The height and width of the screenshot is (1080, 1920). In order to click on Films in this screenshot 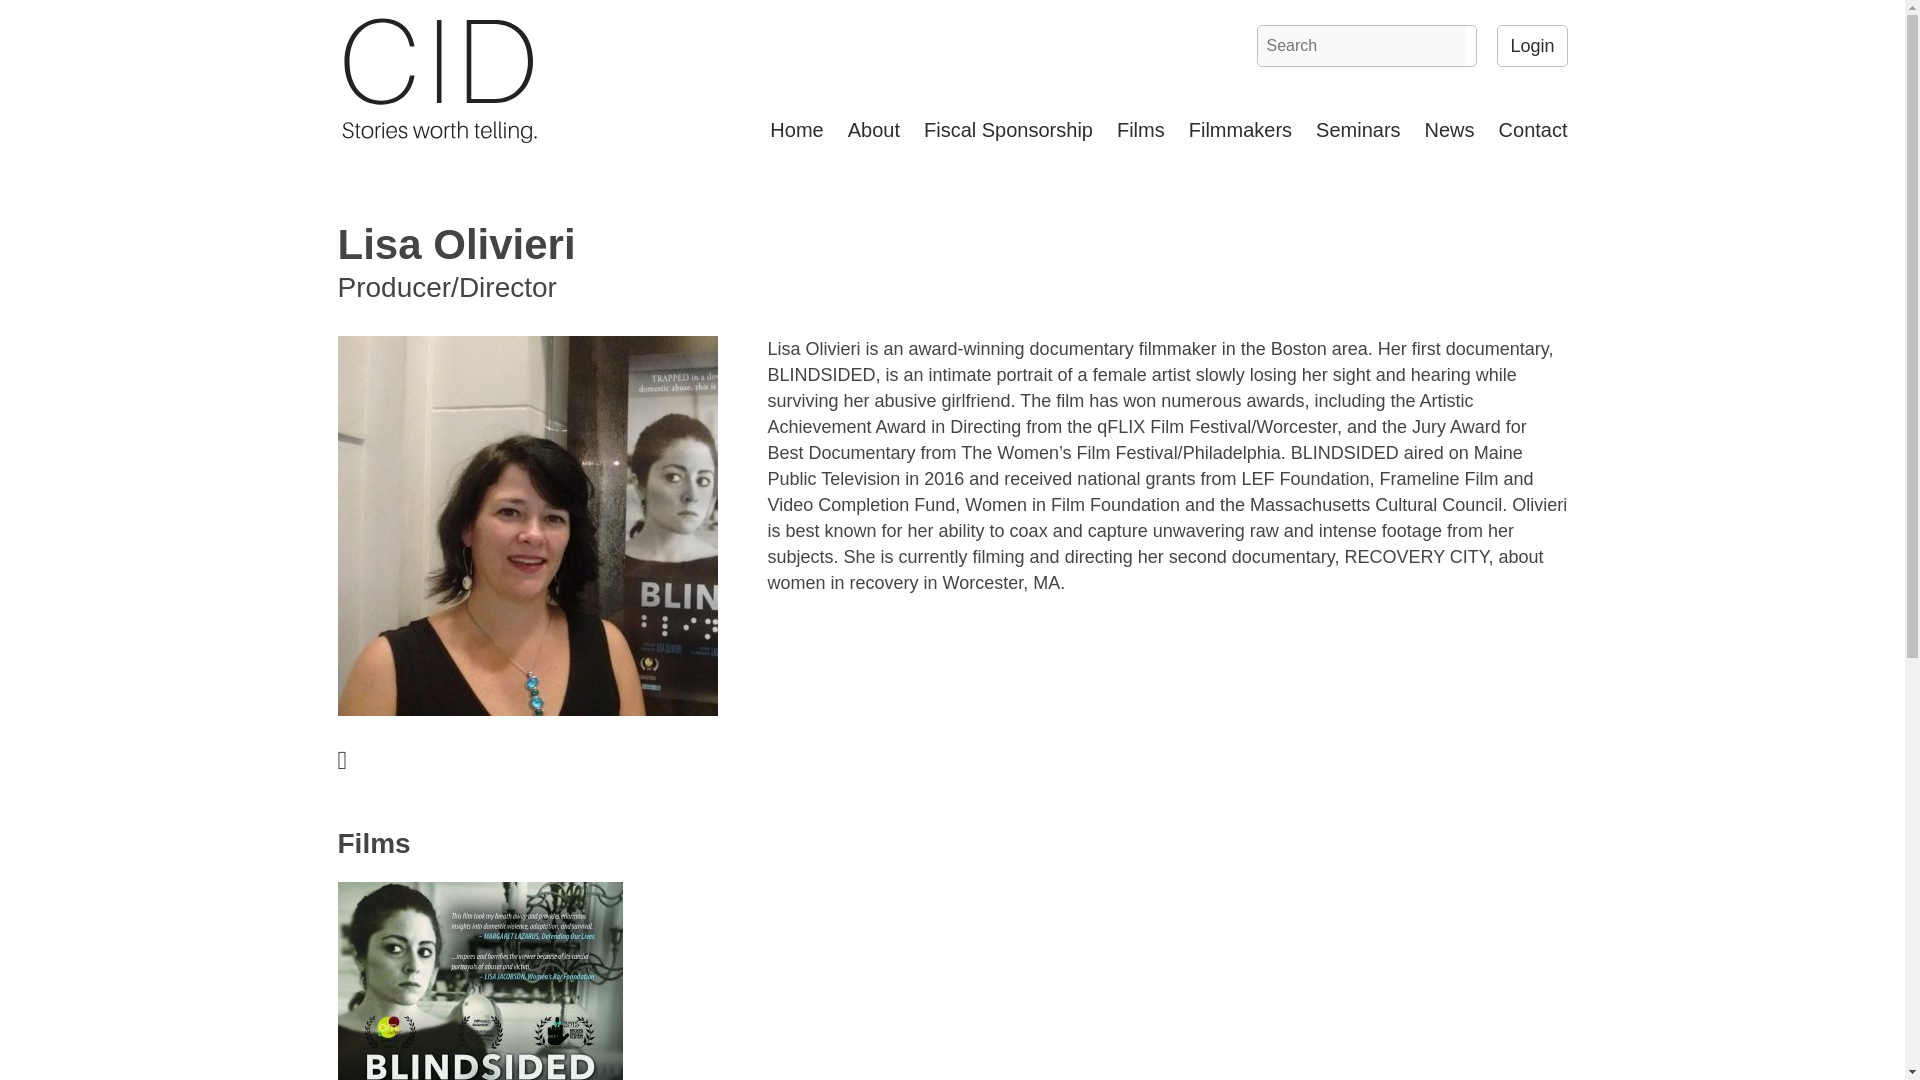, I will do `click(1140, 130)`.